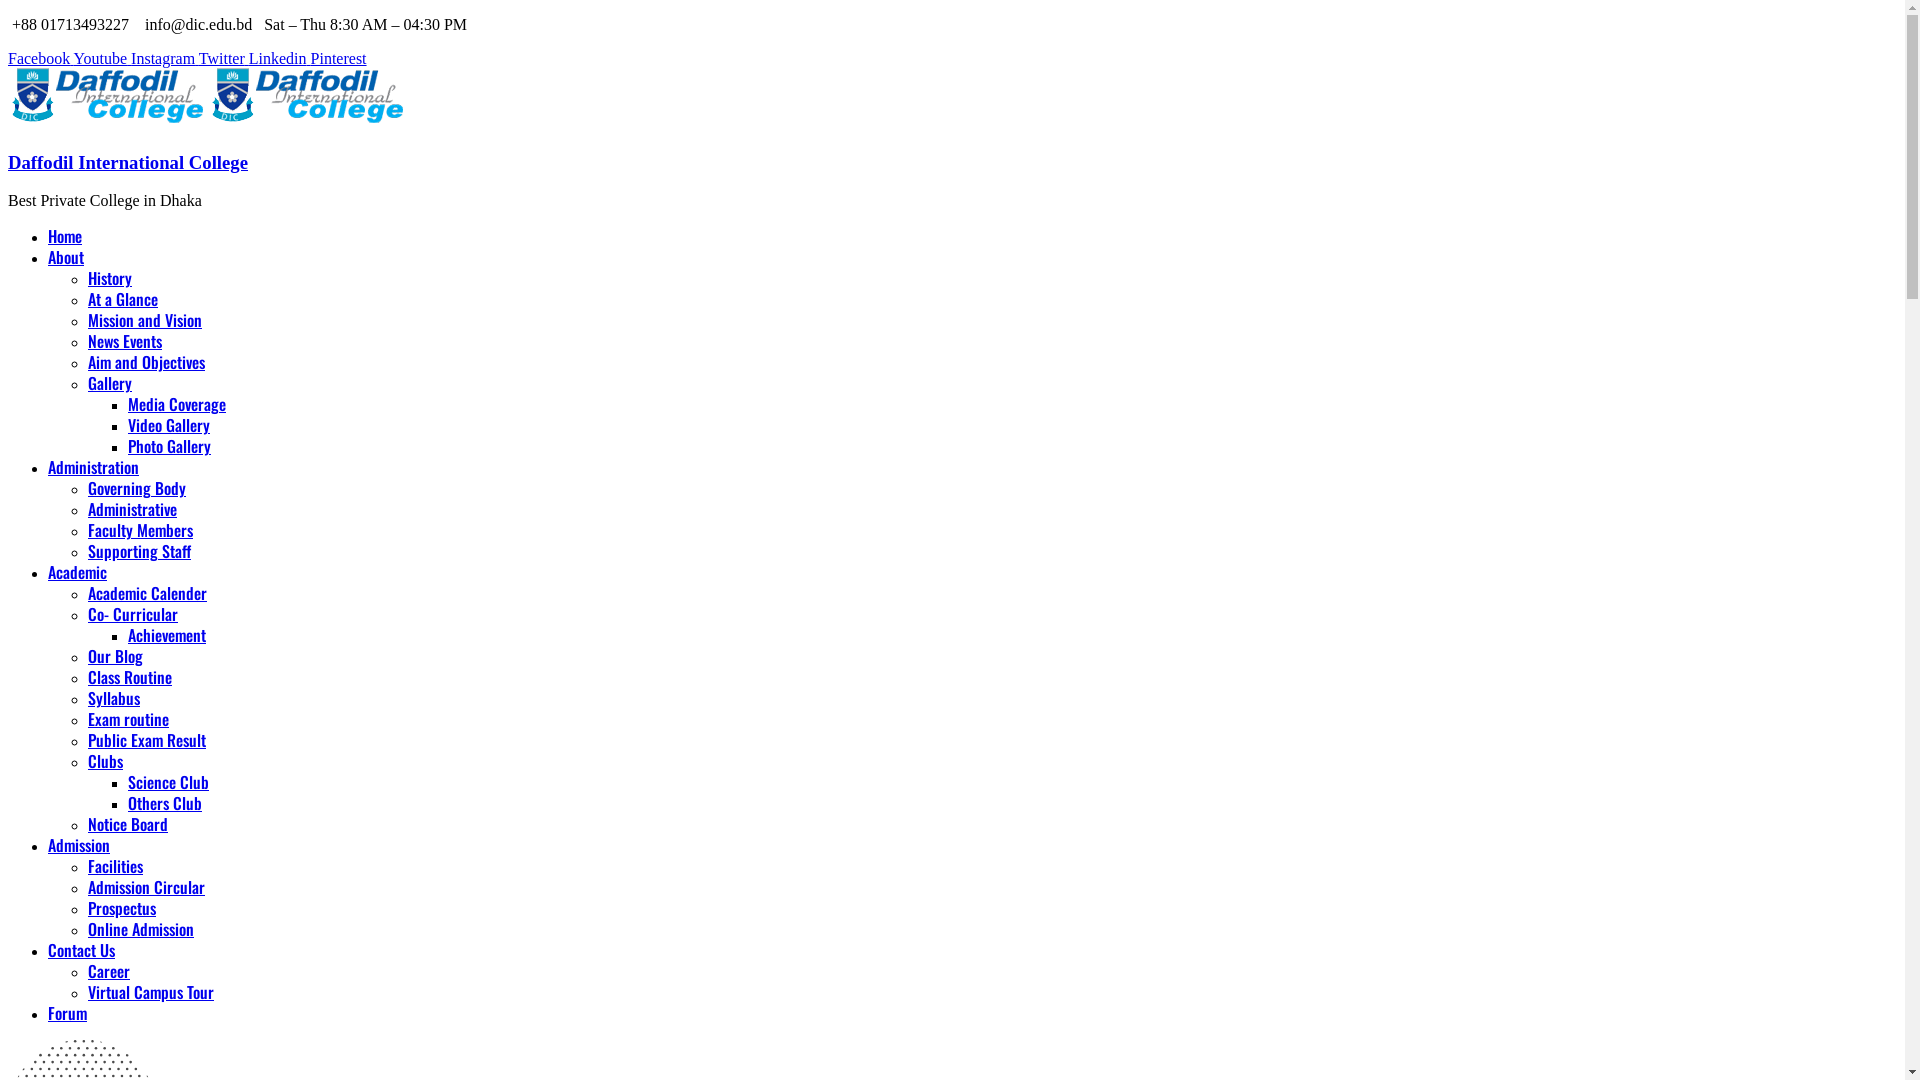  Describe the element at coordinates (110, 384) in the screenshot. I see `Gallery` at that location.